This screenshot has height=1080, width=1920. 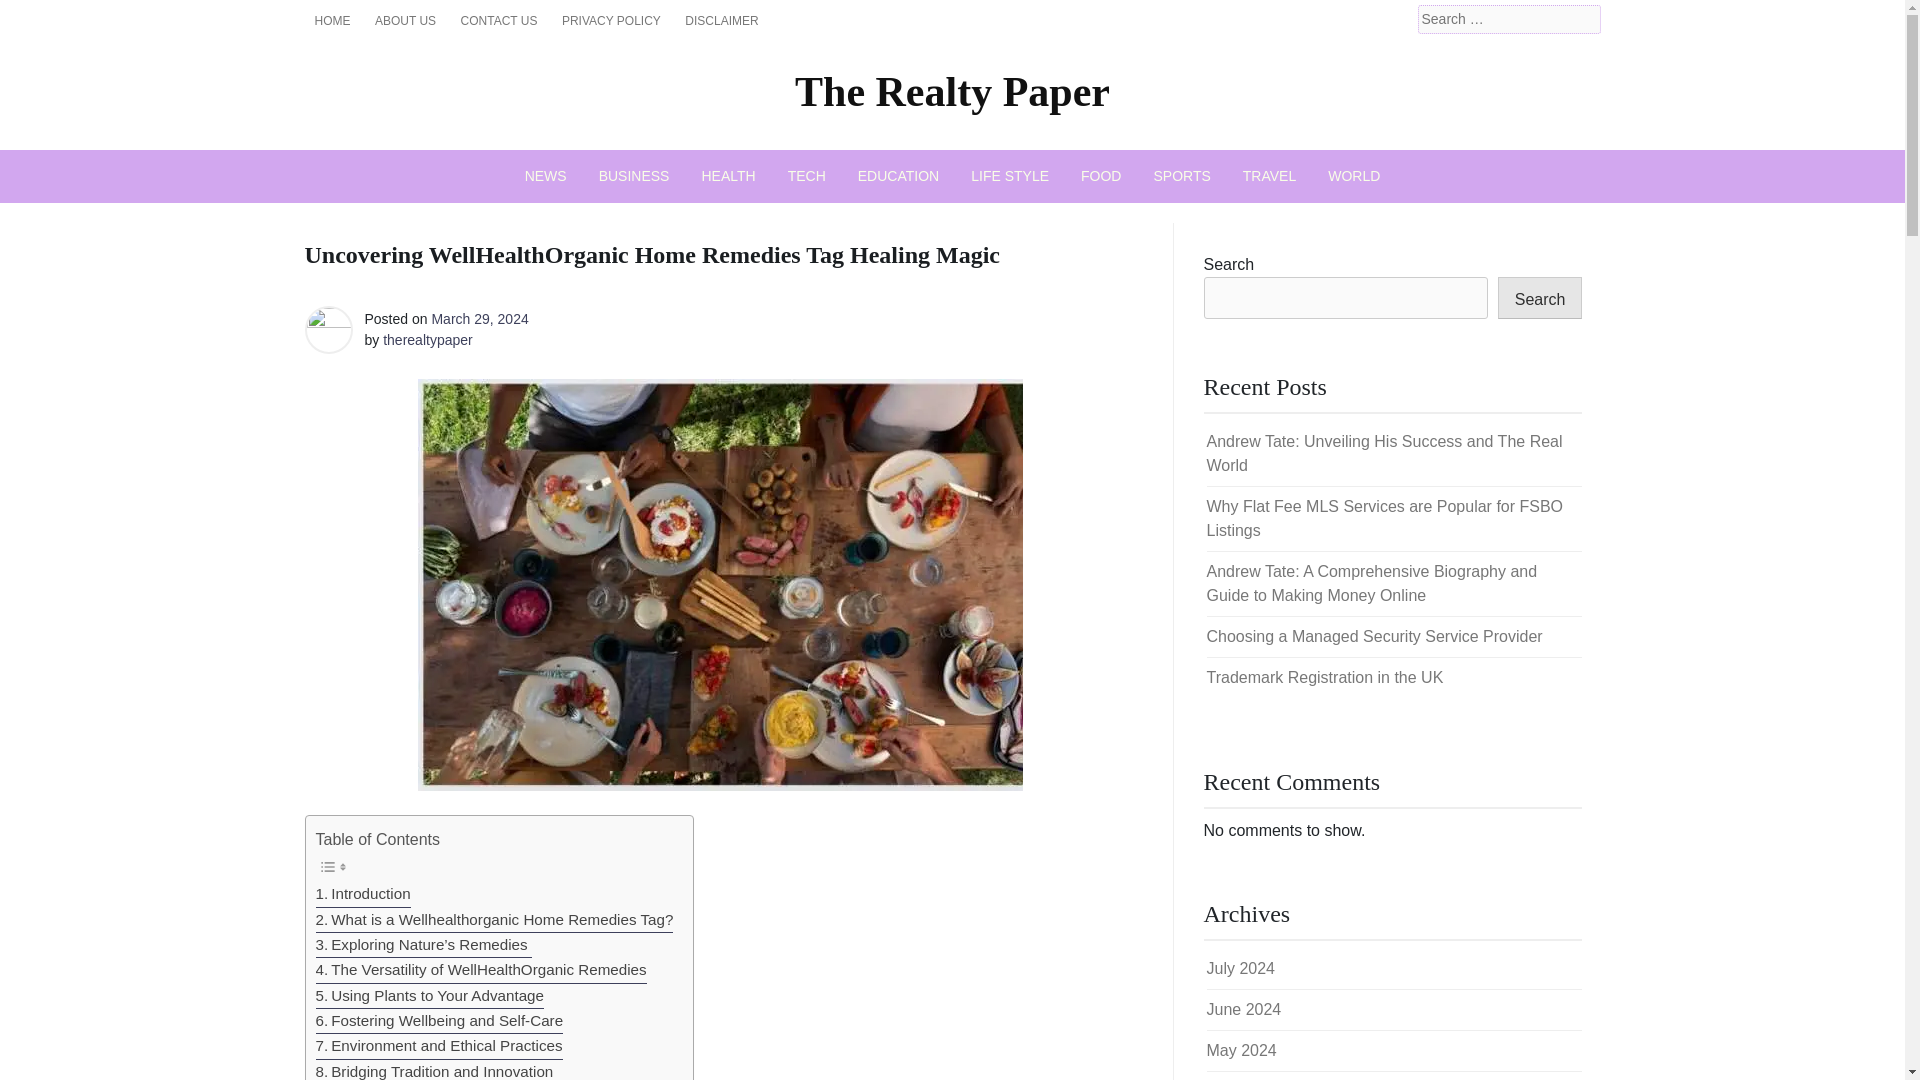 What do you see at coordinates (42, 16) in the screenshot?
I see `Search` at bounding box center [42, 16].